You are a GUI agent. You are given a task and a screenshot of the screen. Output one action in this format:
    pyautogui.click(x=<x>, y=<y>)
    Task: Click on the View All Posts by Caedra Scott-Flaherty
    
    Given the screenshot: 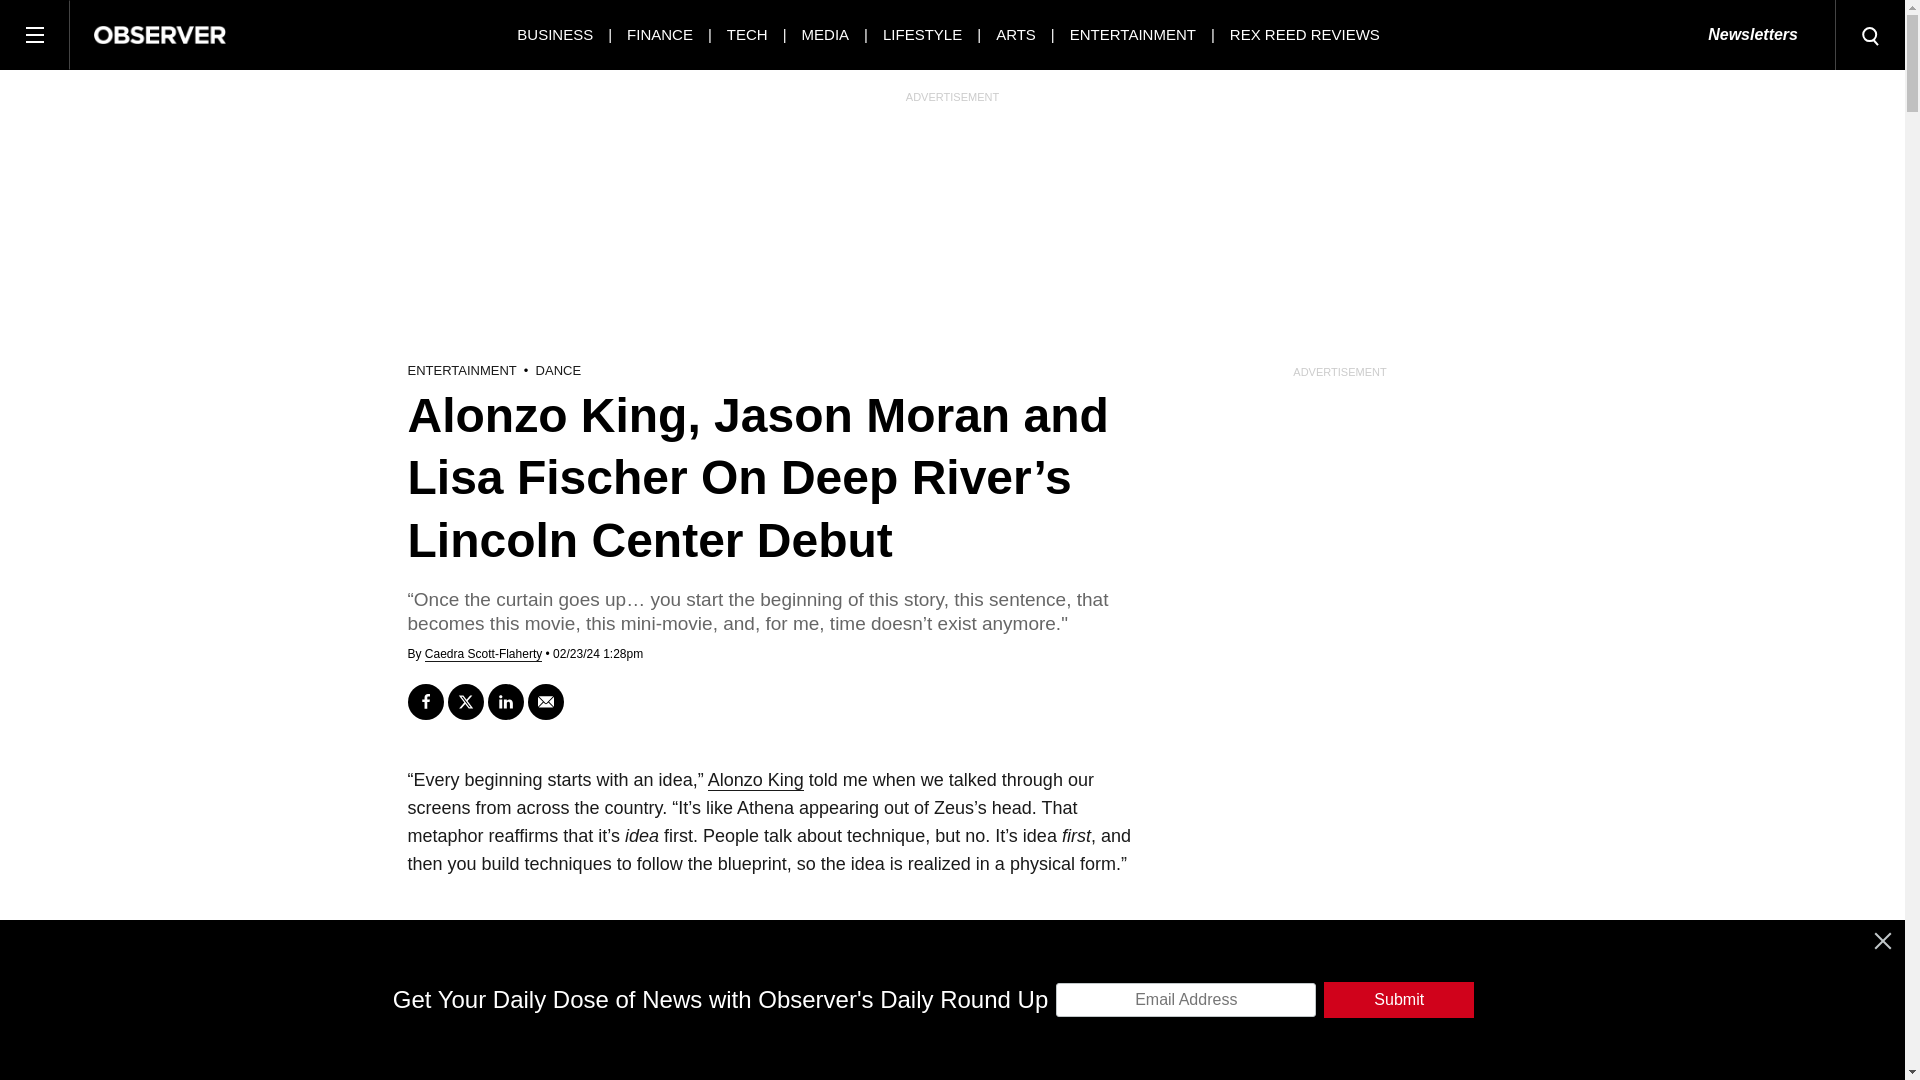 What is the action you would take?
    pyautogui.click(x=482, y=654)
    